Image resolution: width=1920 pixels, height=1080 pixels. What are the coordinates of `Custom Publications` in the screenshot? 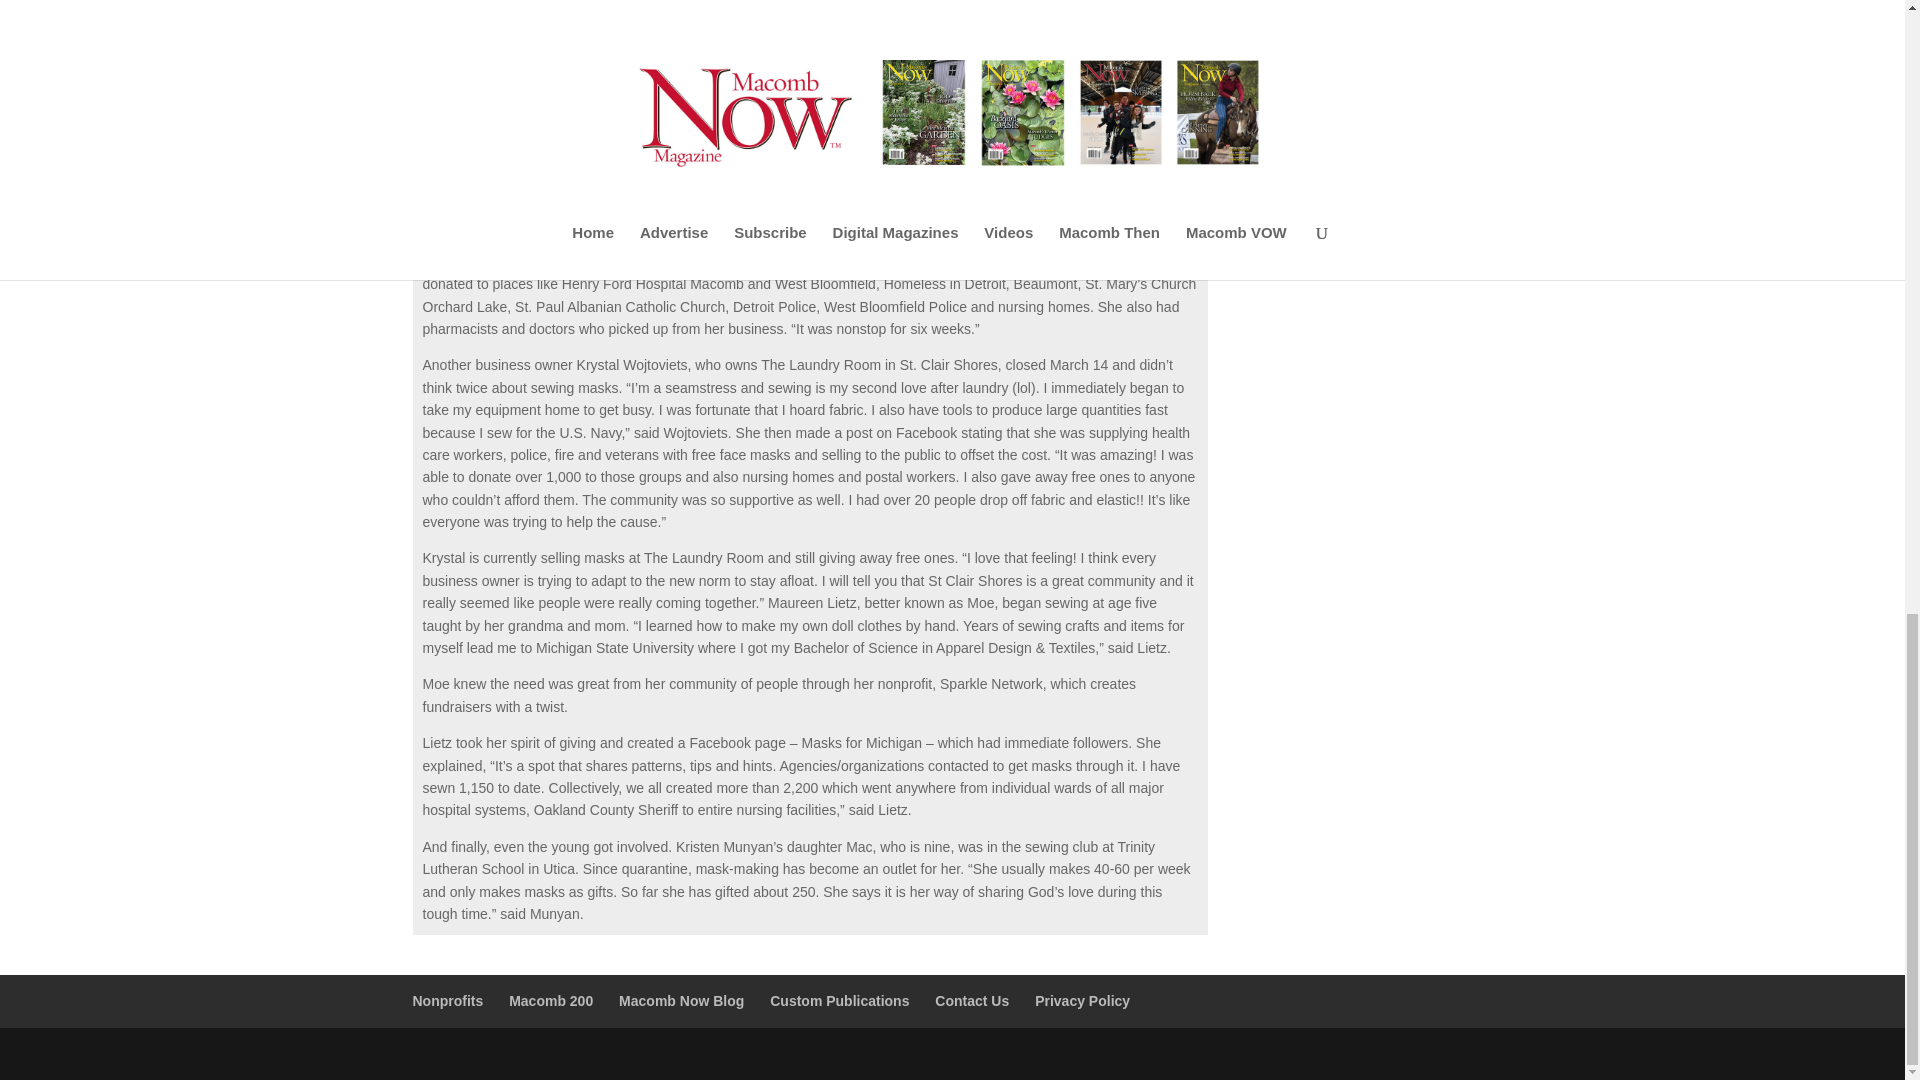 It's located at (838, 1000).